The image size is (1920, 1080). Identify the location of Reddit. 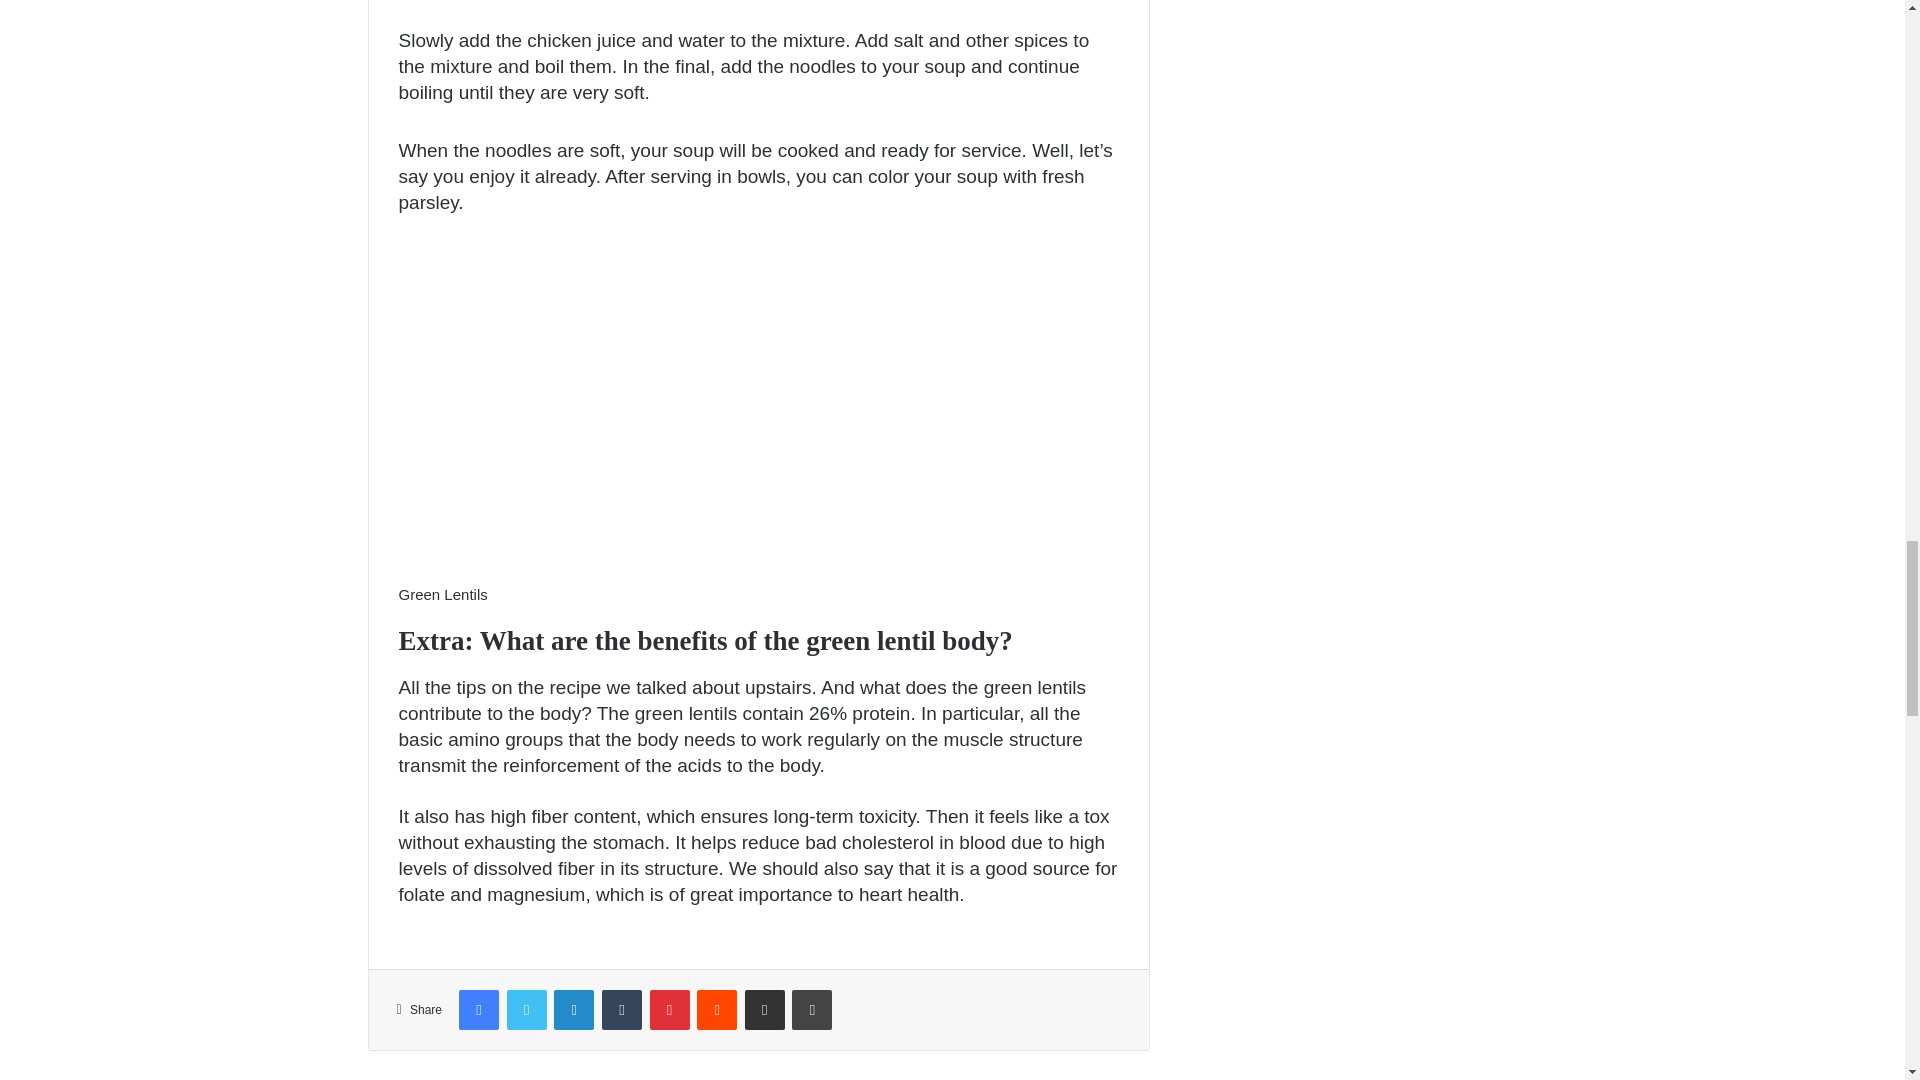
(716, 1010).